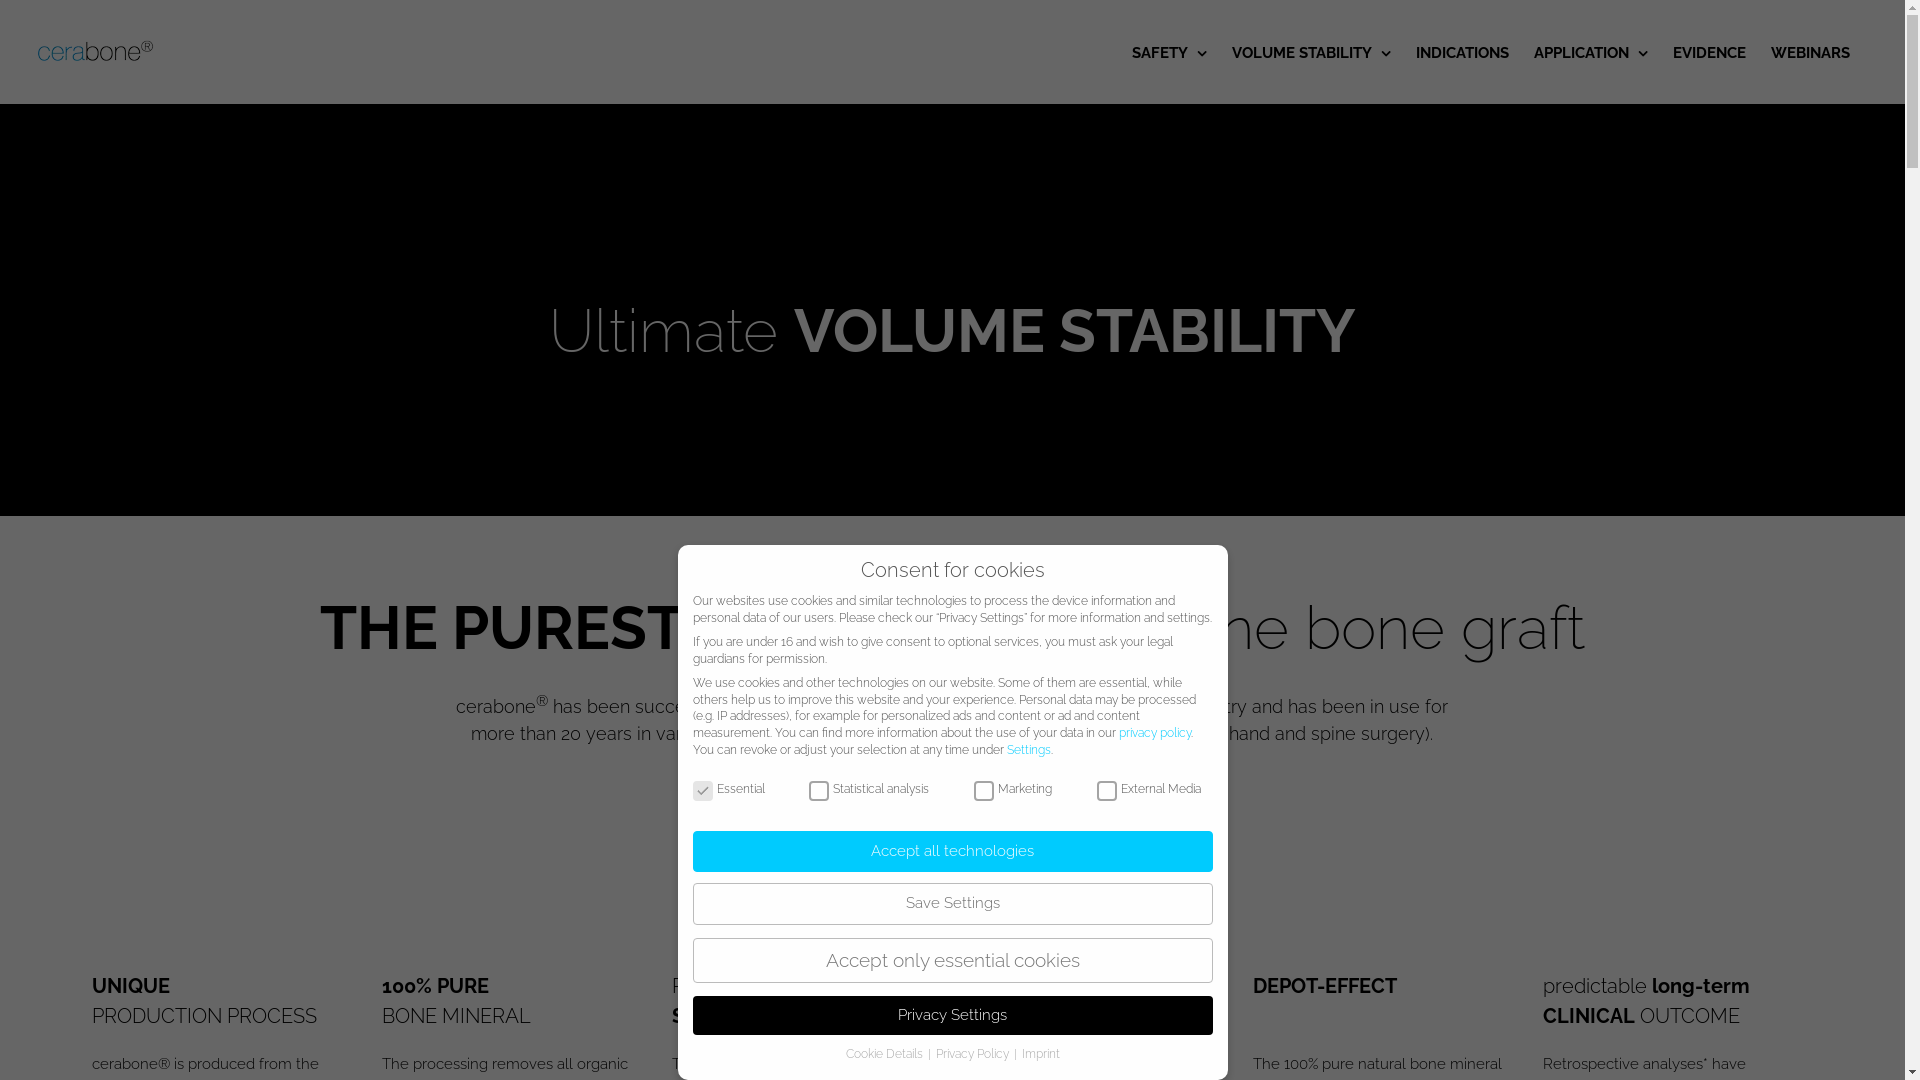 This screenshot has height=1080, width=1920. Describe the element at coordinates (886, 1054) in the screenshot. I see `Cookie Details` at that location.